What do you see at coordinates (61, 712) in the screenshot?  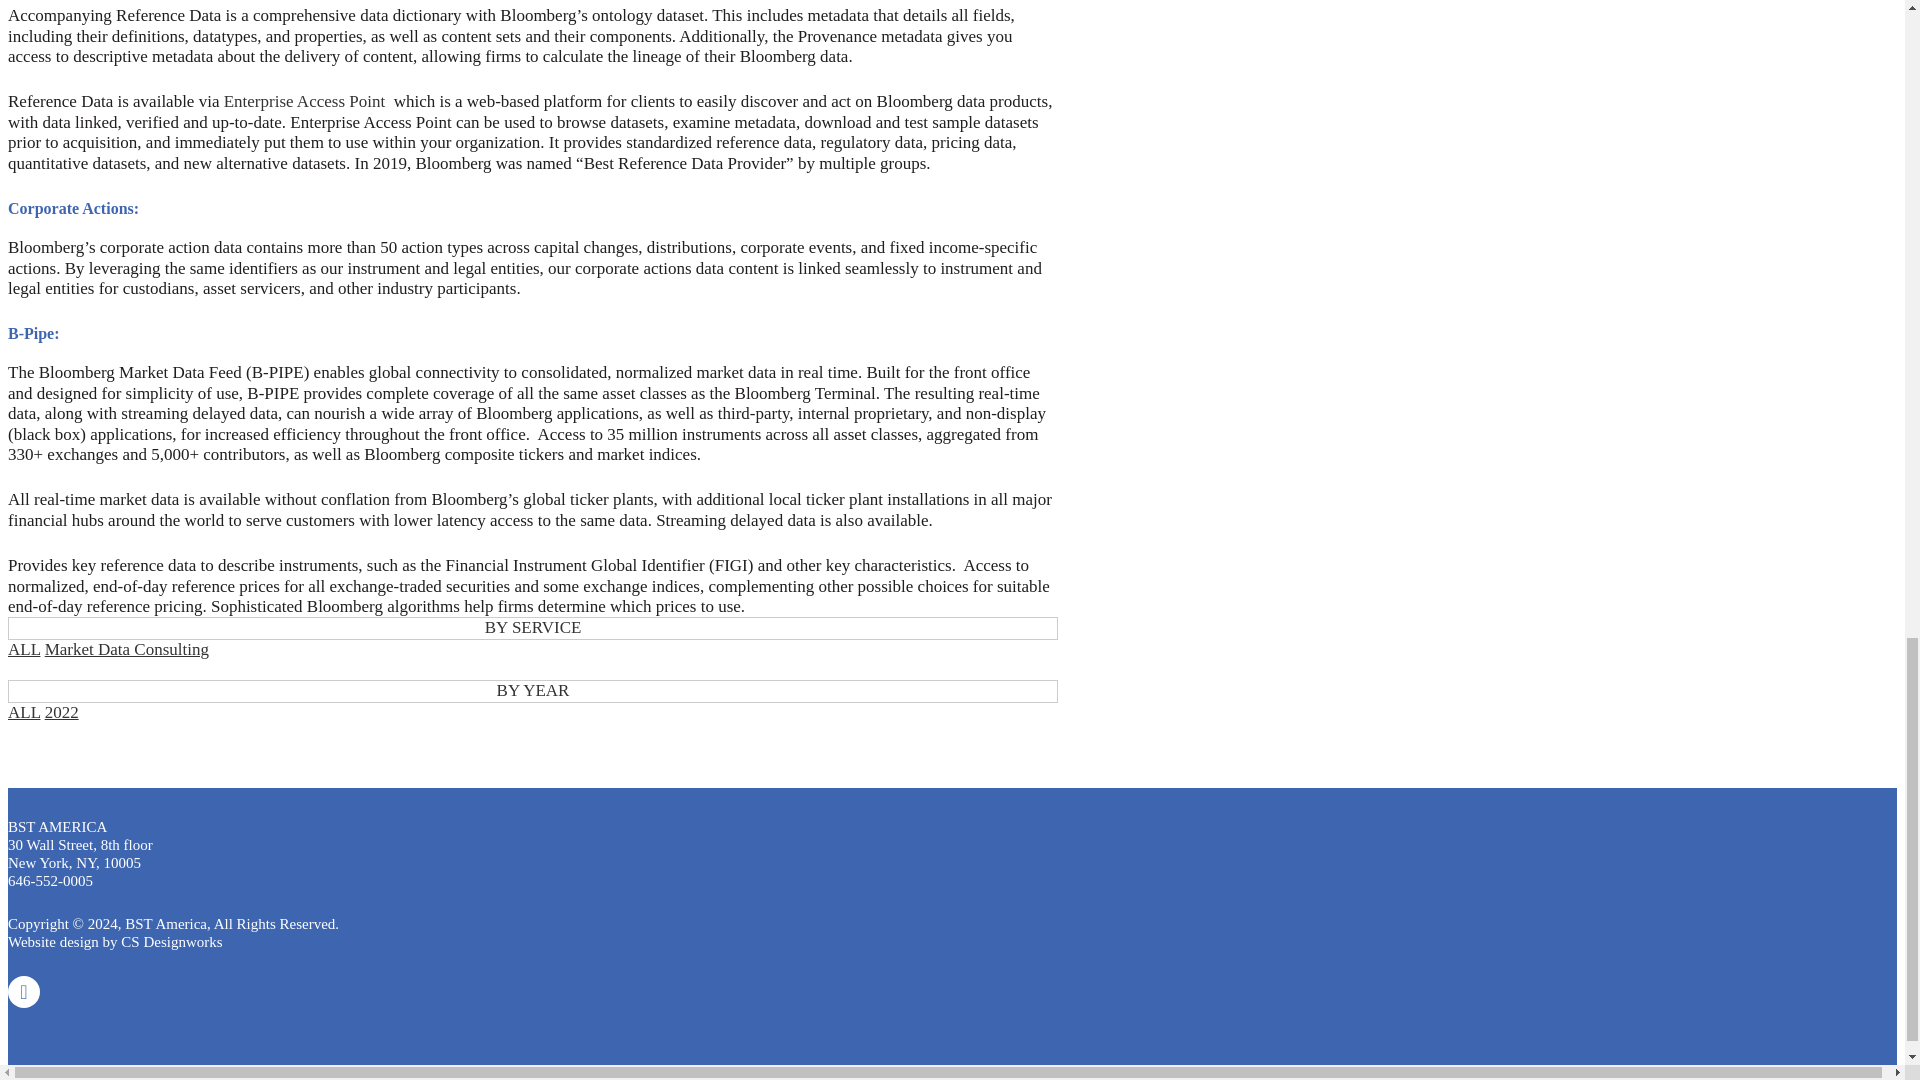 I see `2022` at bounding box center [61, 712].